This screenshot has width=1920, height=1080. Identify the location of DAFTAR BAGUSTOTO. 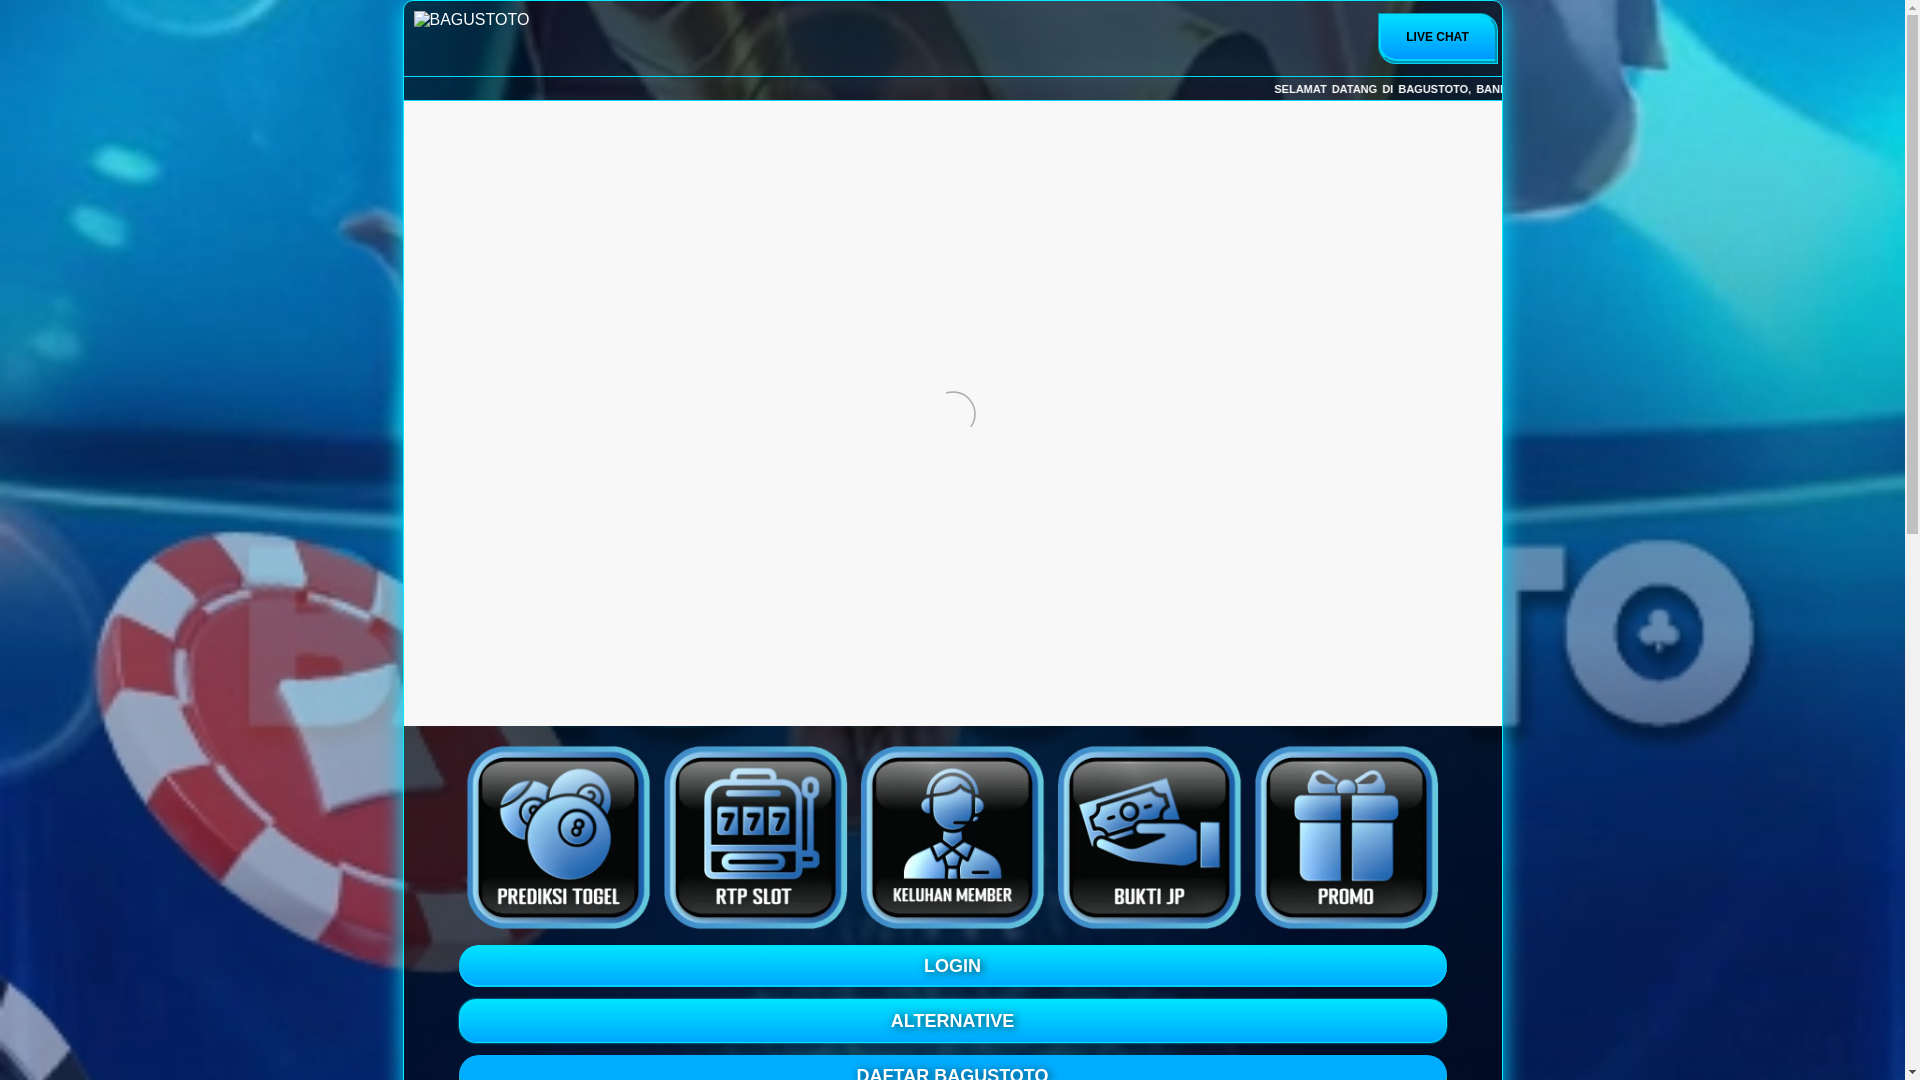
(952, 1068).